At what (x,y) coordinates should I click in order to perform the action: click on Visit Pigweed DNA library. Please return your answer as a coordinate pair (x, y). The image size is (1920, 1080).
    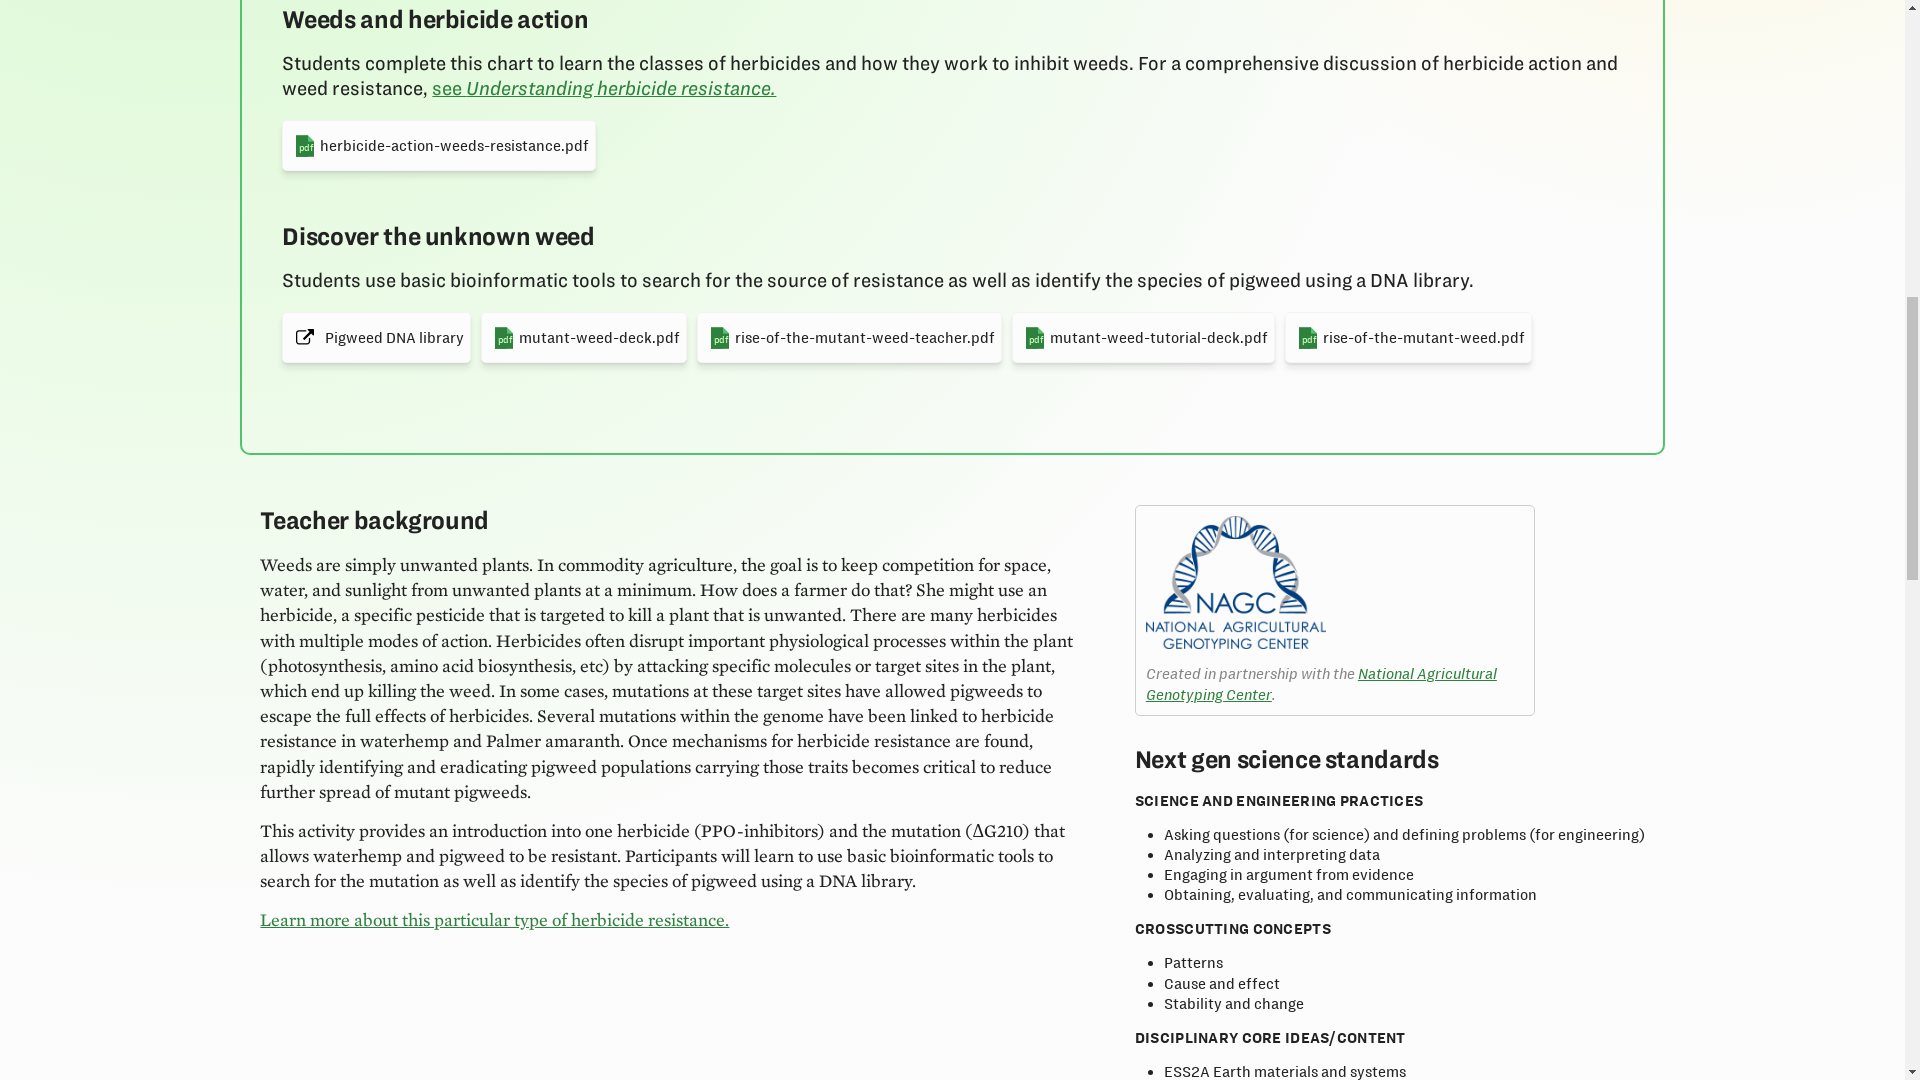
    Looking at the image, I should click on (1142, 337).